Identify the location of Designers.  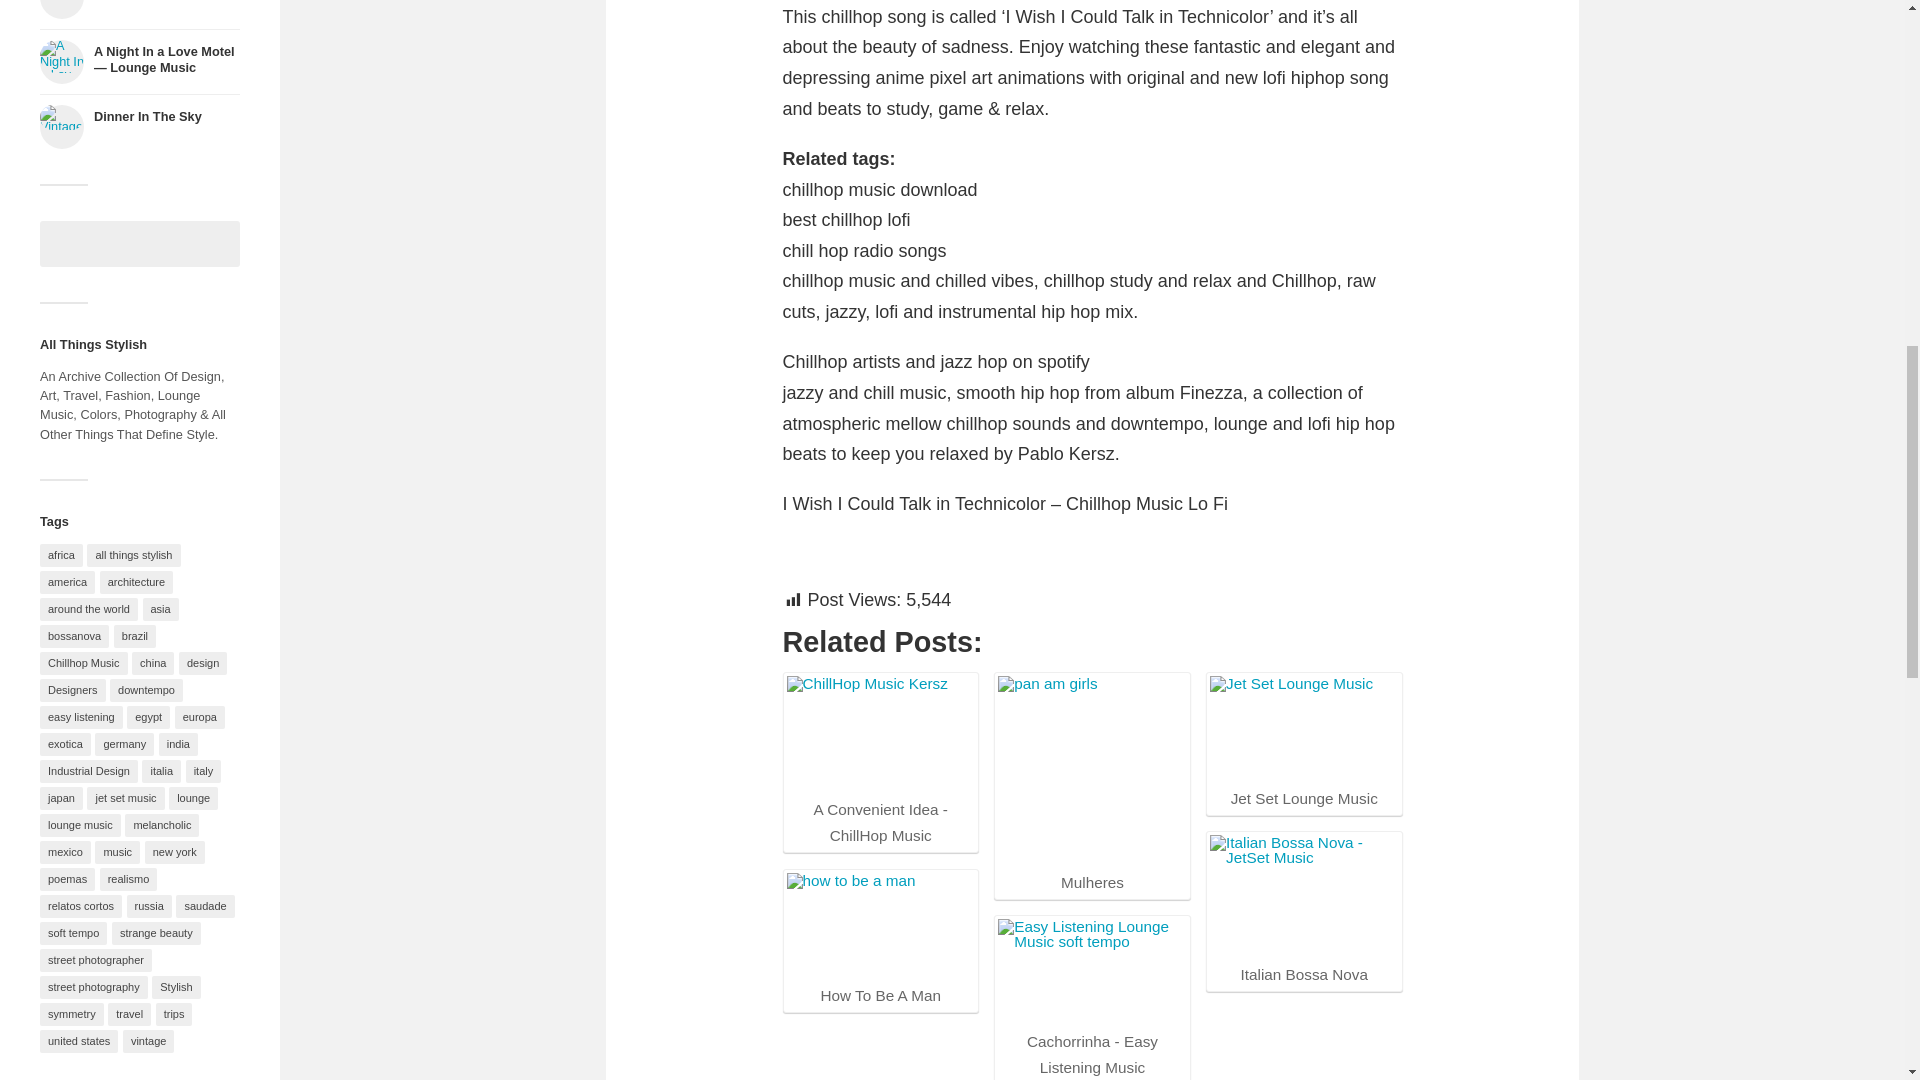
(72, 689).